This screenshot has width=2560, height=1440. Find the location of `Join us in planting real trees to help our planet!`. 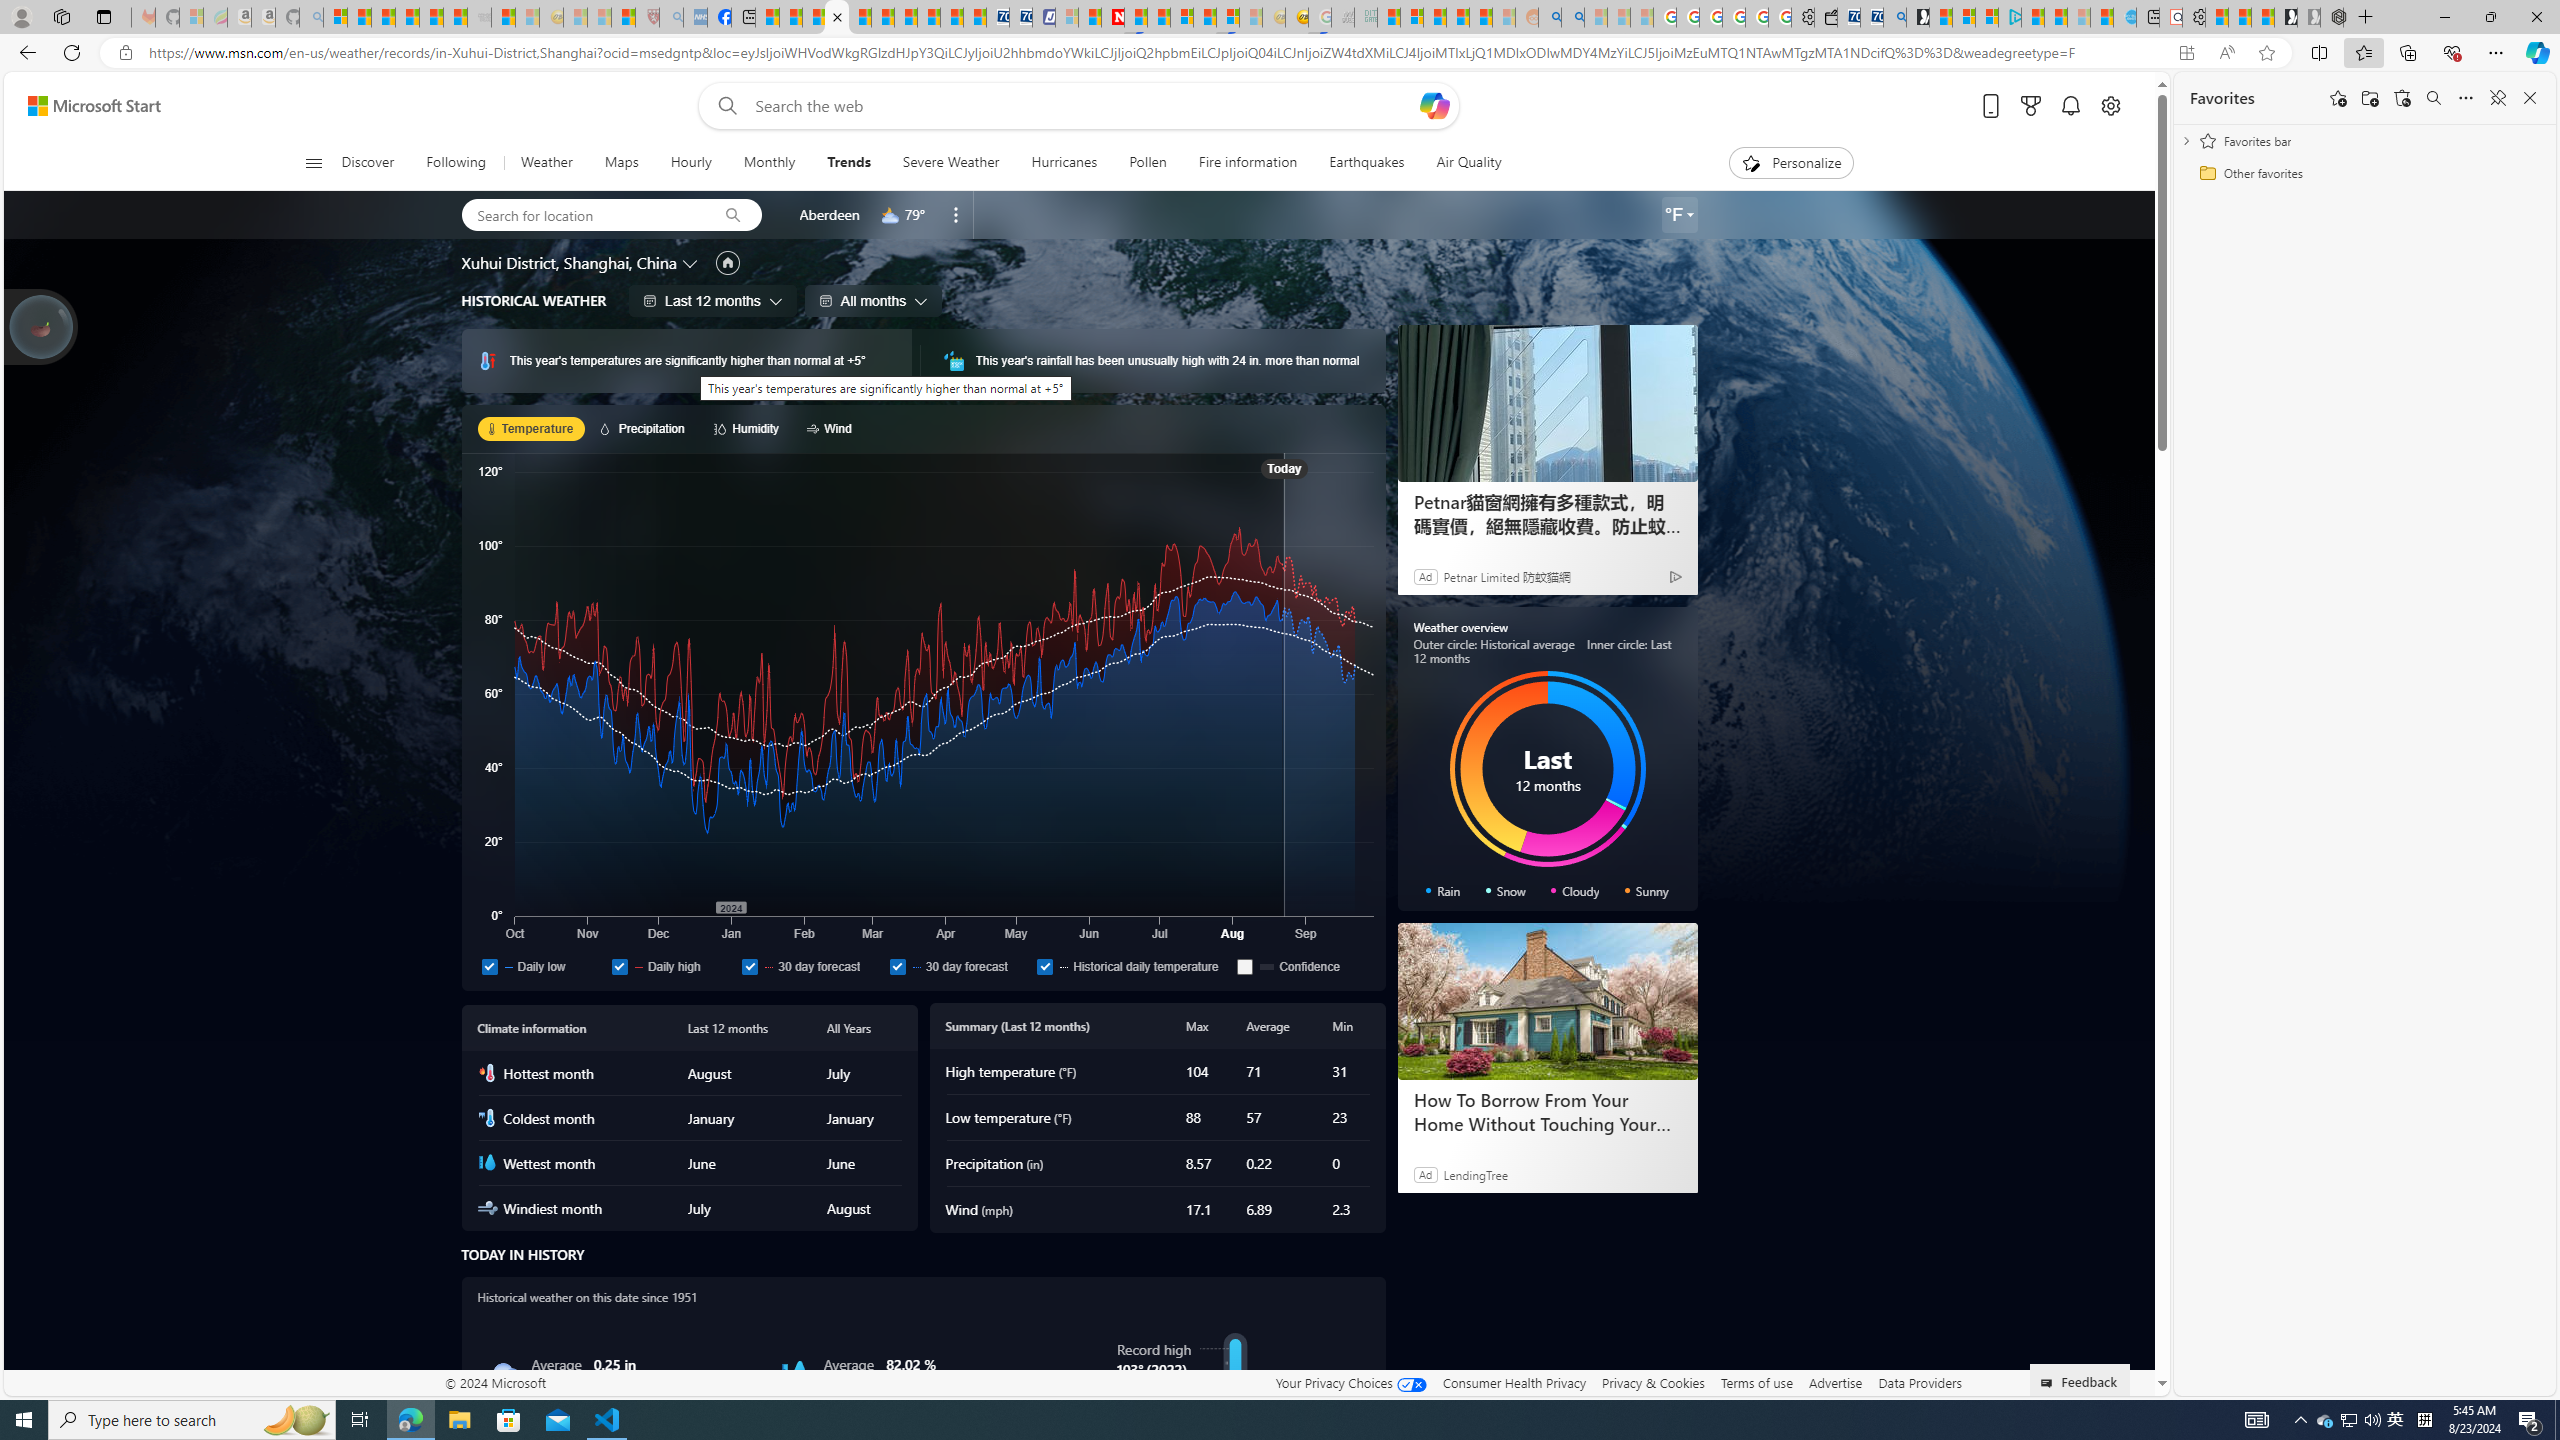

Join us in planting real trees to help our planet! is located at coordinates (42, 326).